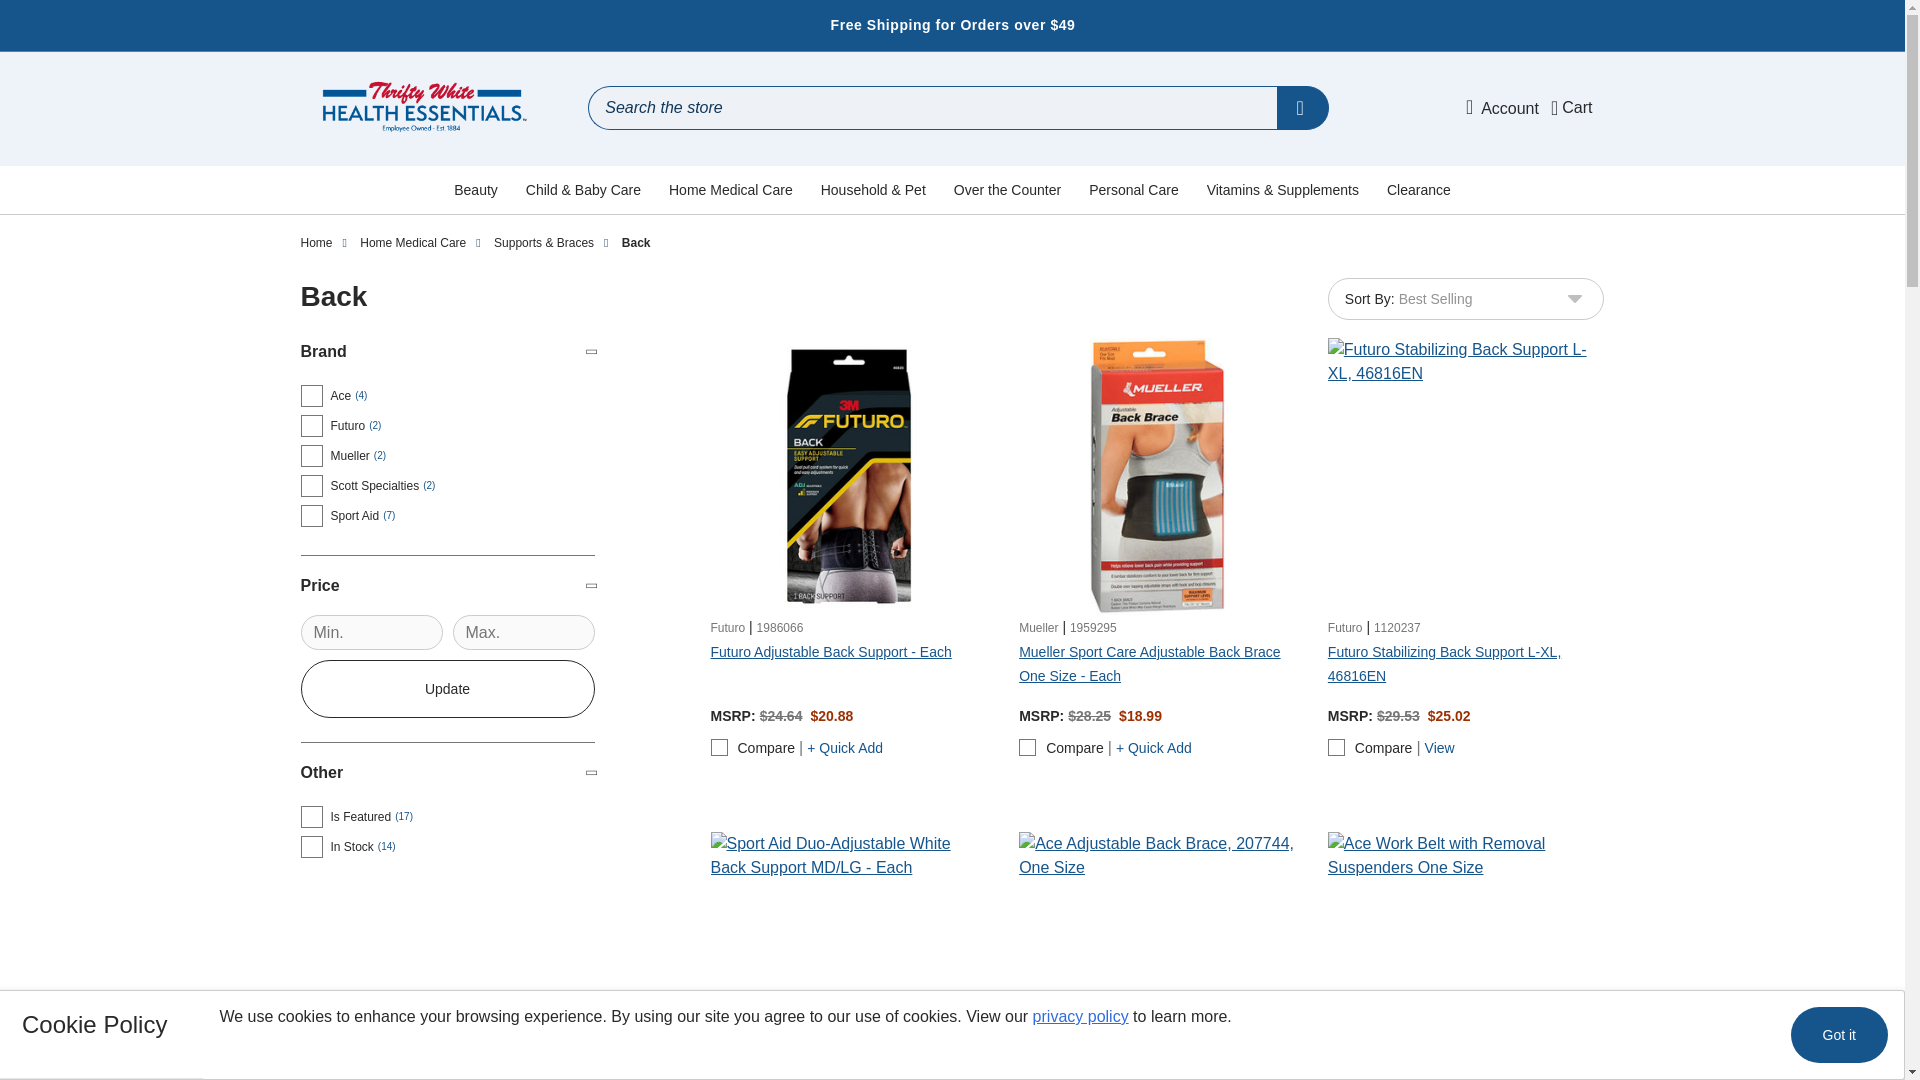  What do you see at coordinates (1158, 476) in the screenshot?
I see `Mueller Sport Care Adjustable Back Brace One Size - Each` at bounding box center [1158, 476].